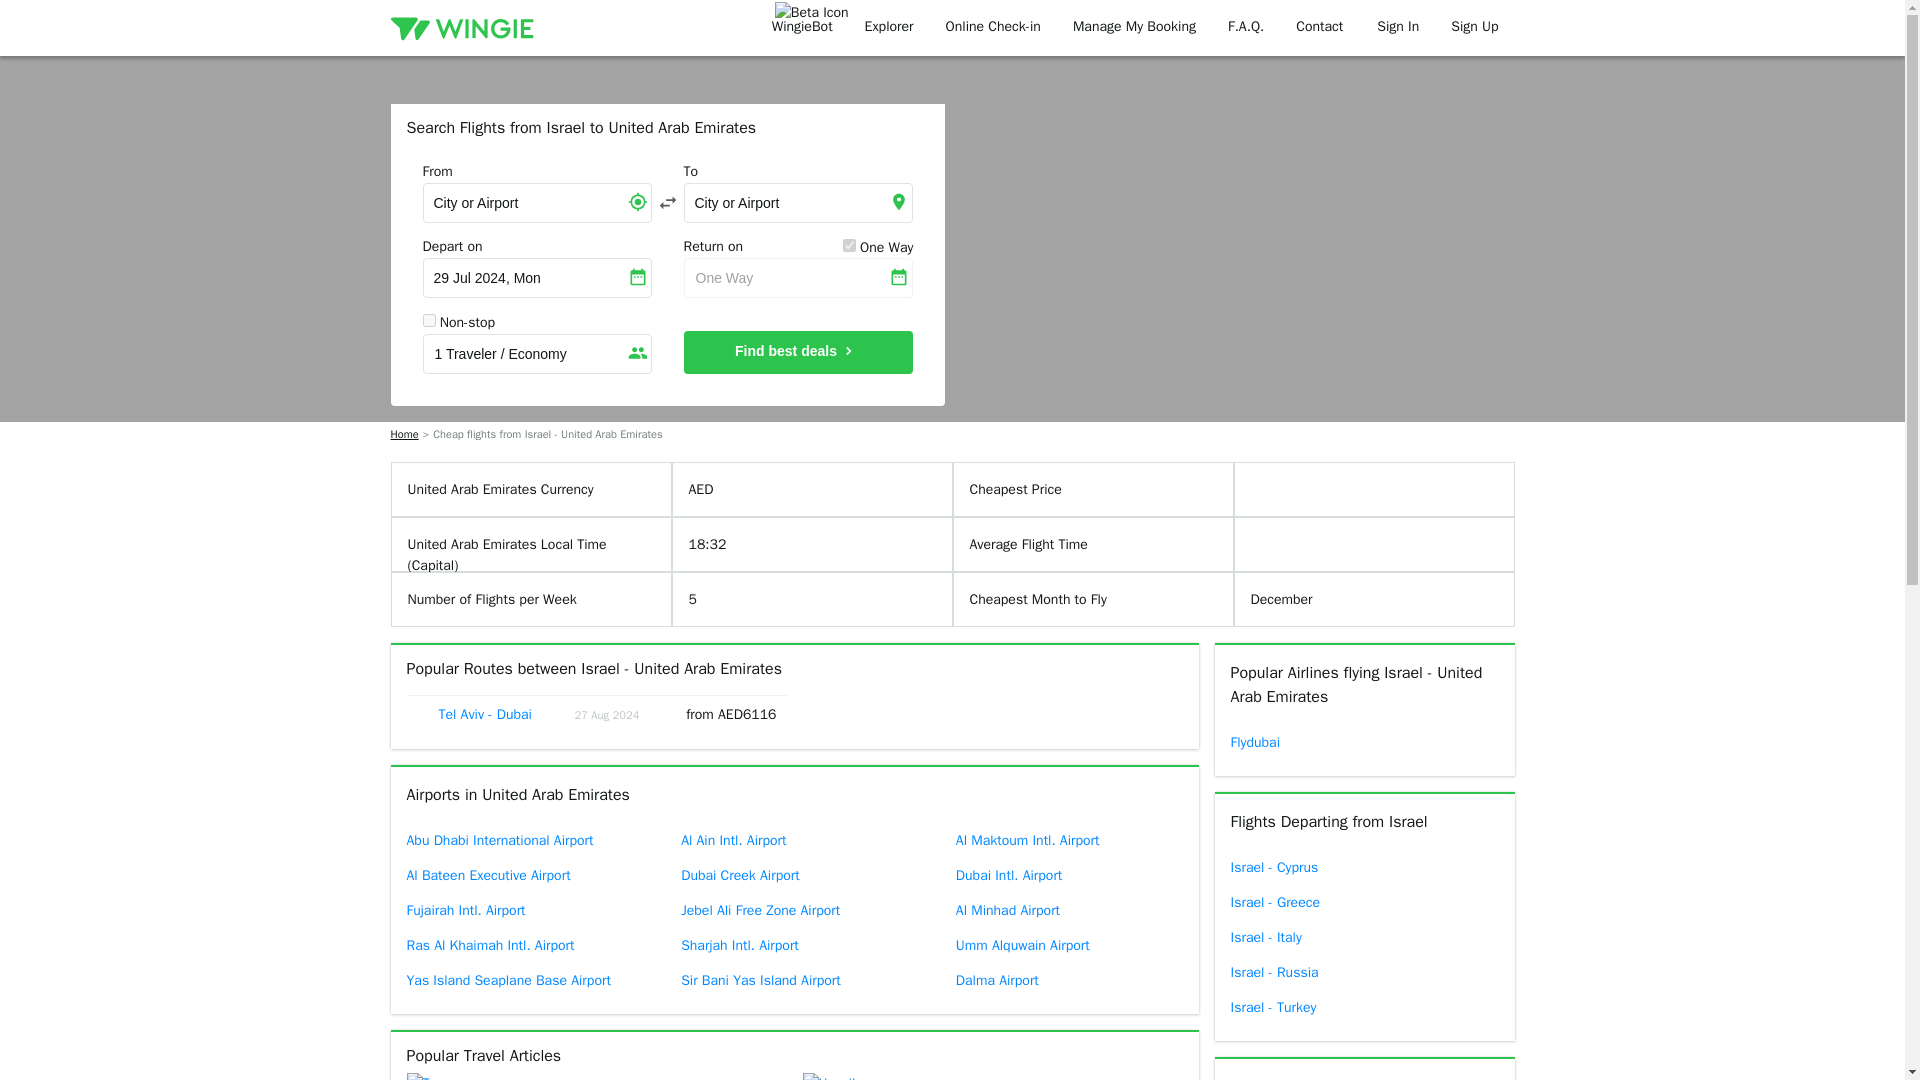  What do you see at coordinates (849, 244) in the screenshot?
I see `on` at bounding box center [849, 244].